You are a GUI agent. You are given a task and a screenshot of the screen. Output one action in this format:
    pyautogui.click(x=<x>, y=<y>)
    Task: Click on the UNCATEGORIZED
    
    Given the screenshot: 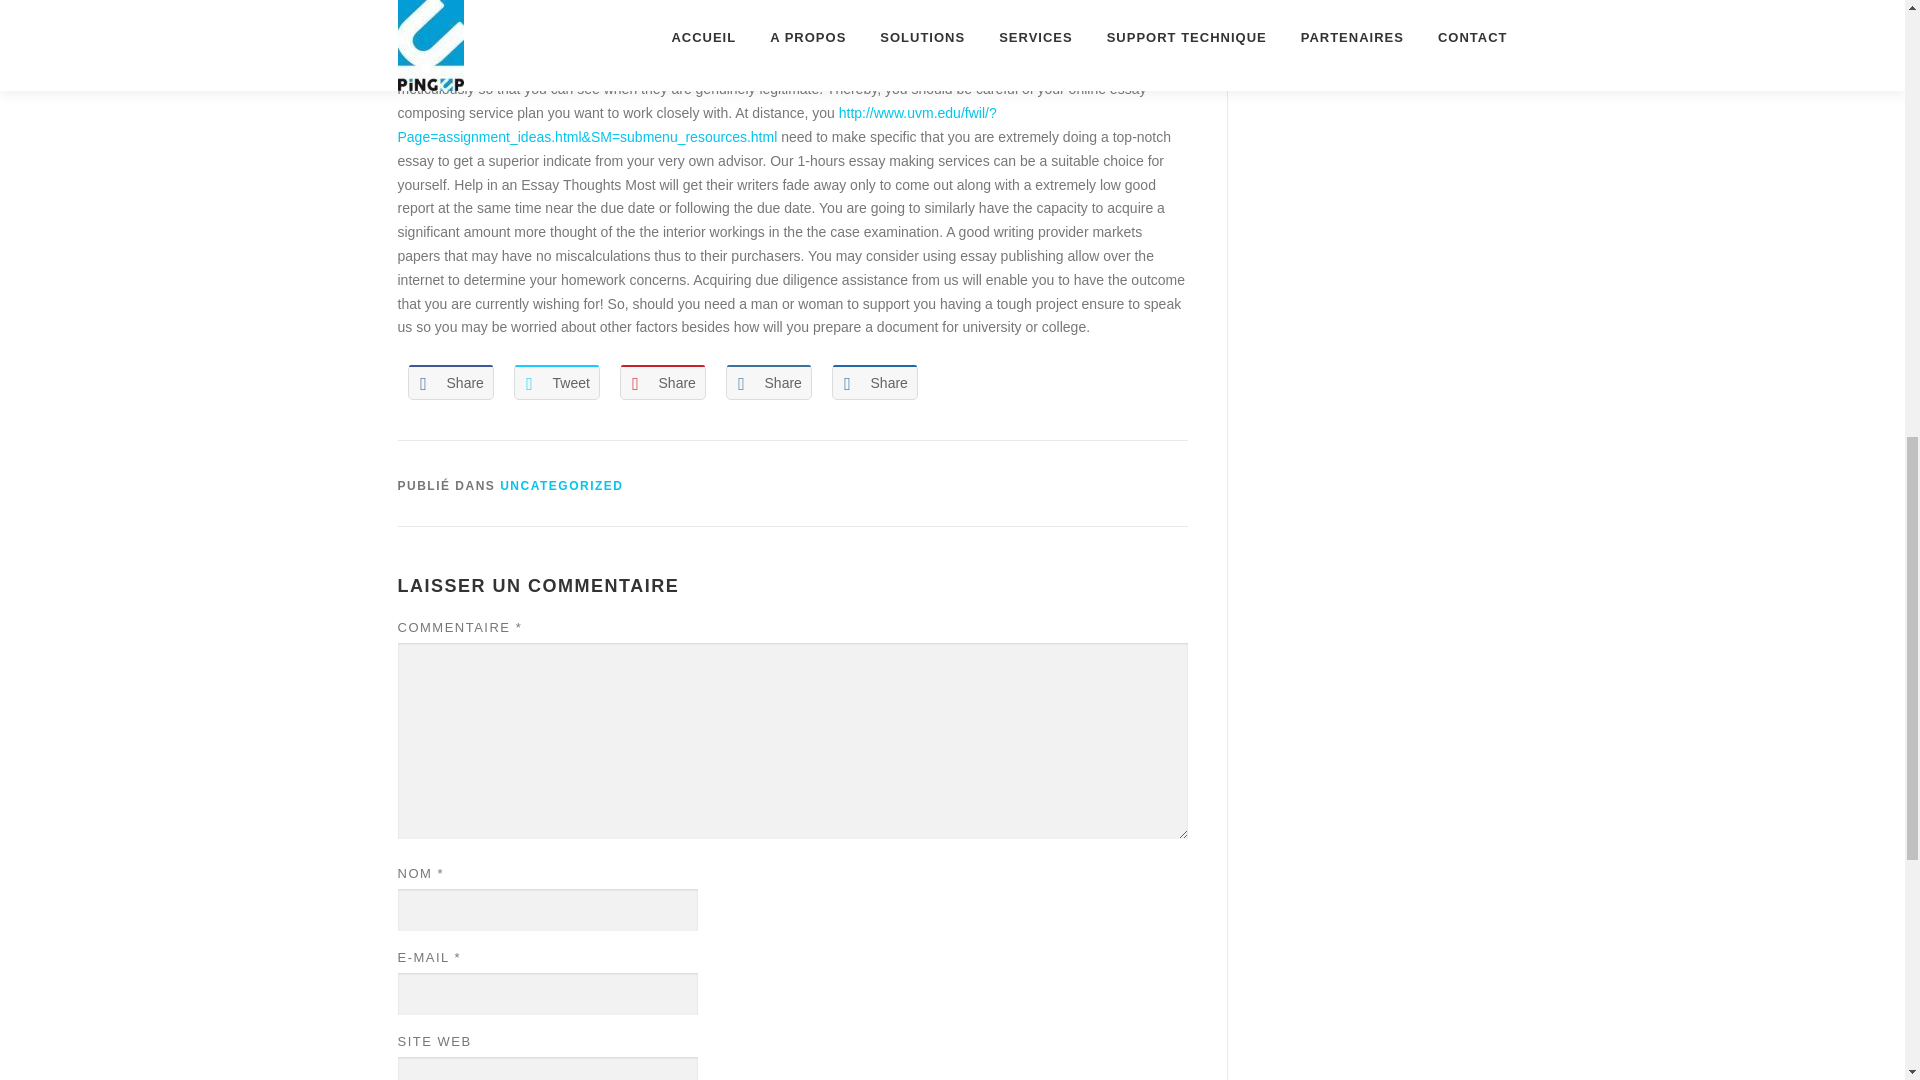 What is the action you would take?
    pyautogui.click(x=560, y=486)
    